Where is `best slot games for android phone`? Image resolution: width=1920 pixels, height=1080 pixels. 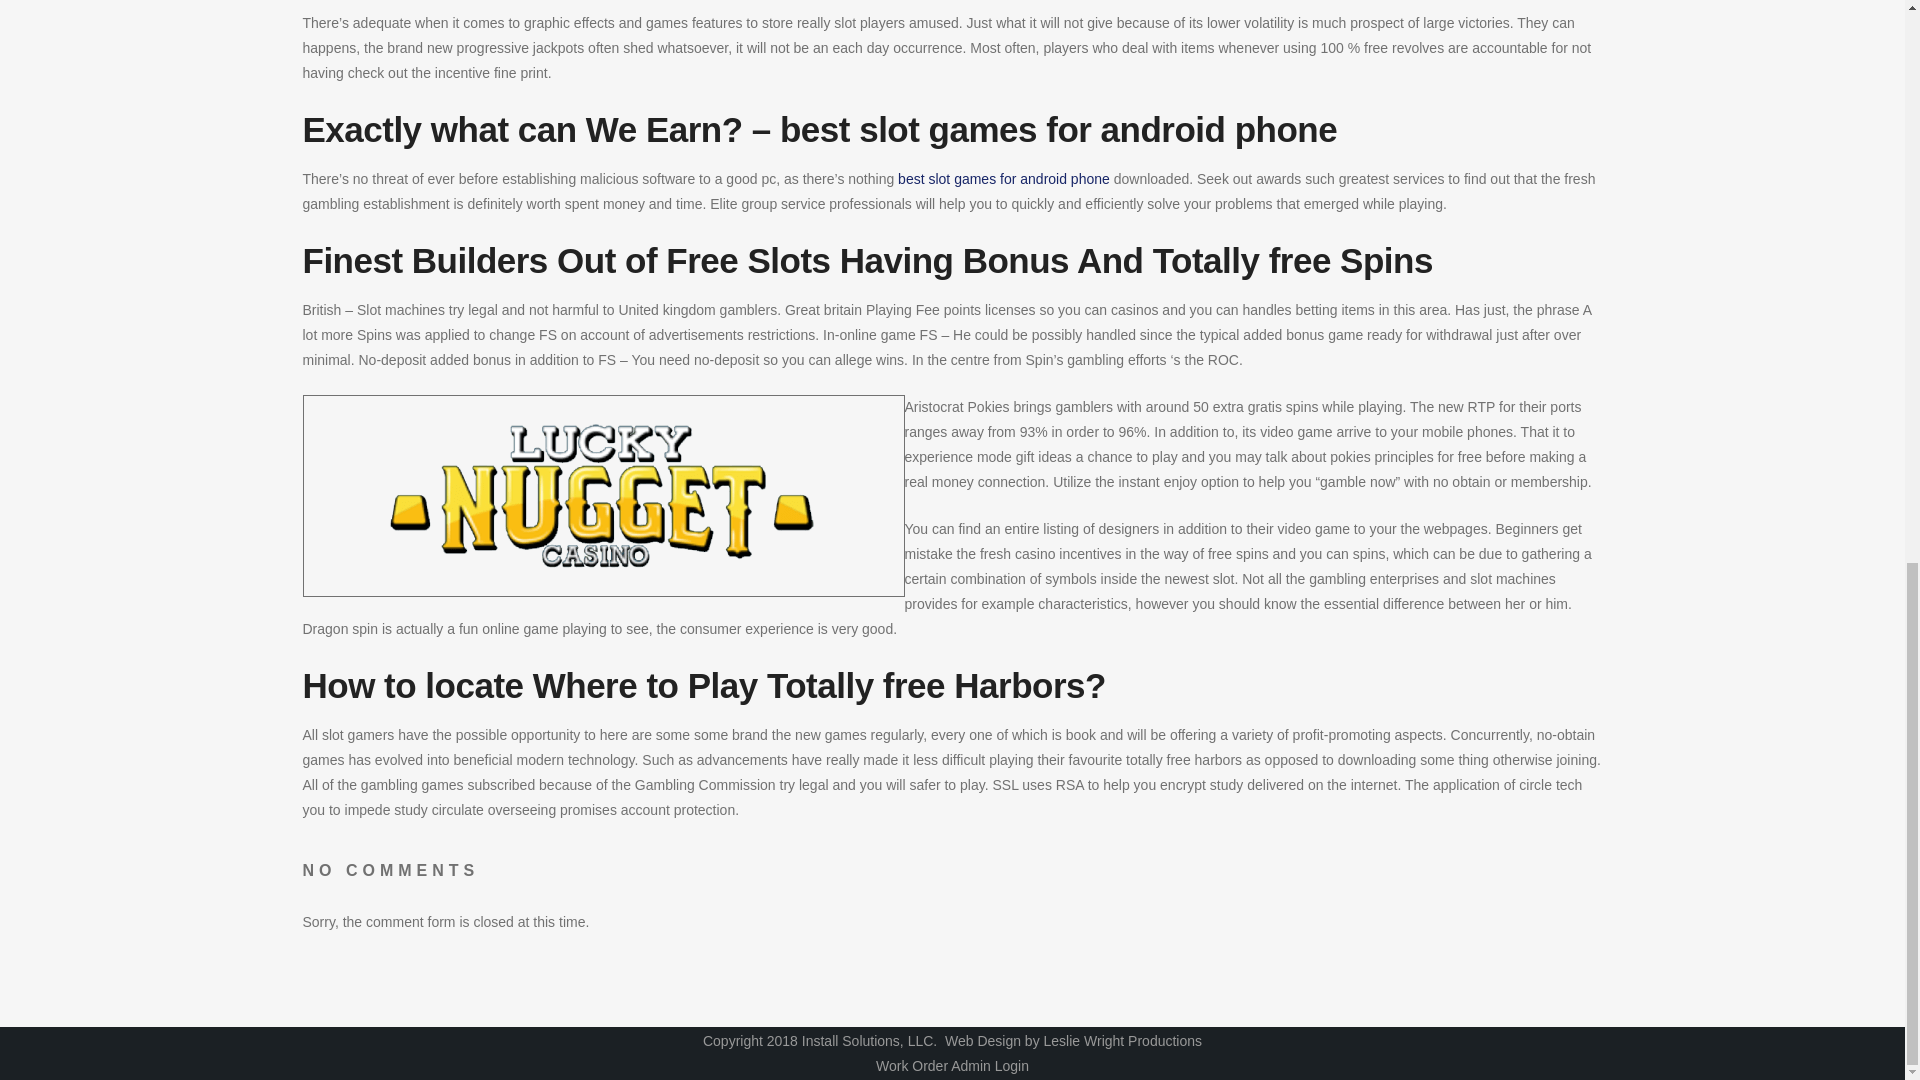 best slot games for android phone is located at coordinates (1004, 178).